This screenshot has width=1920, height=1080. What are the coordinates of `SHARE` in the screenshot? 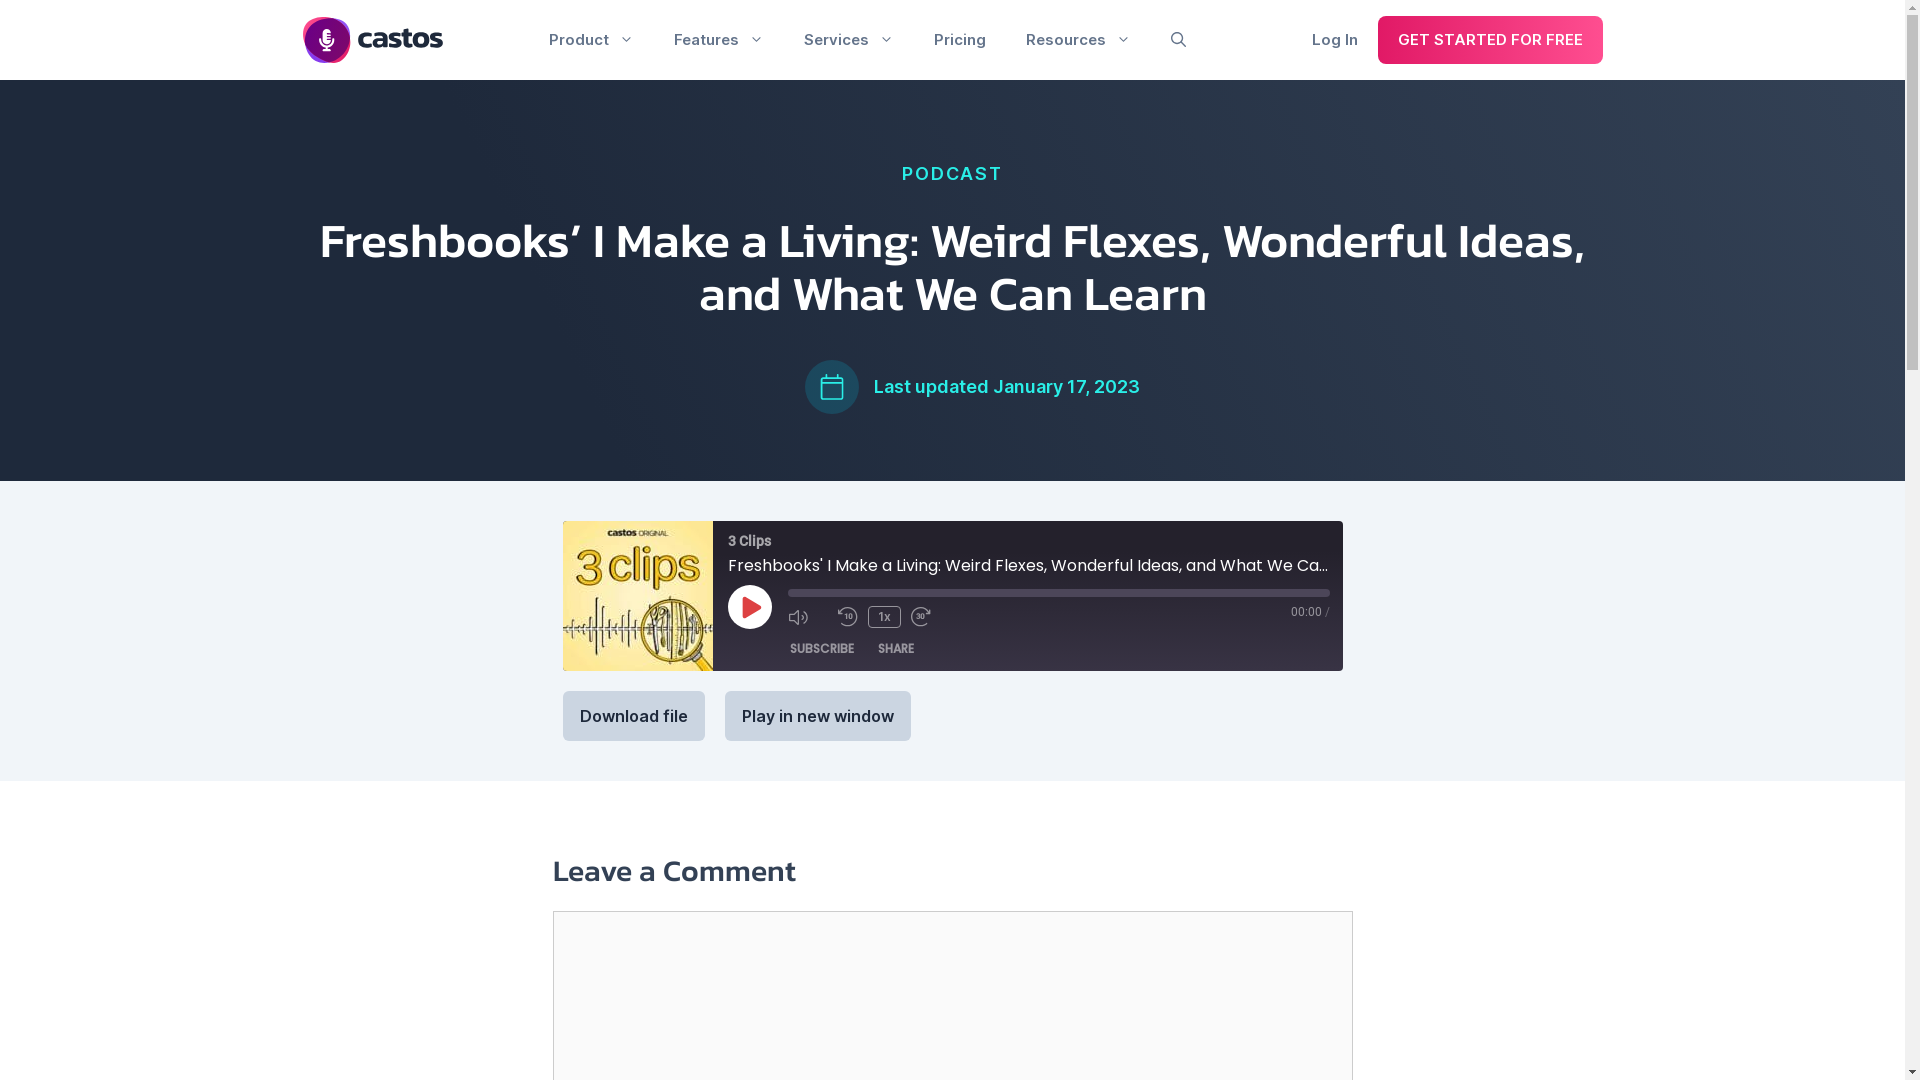 It's located at (896, 649).